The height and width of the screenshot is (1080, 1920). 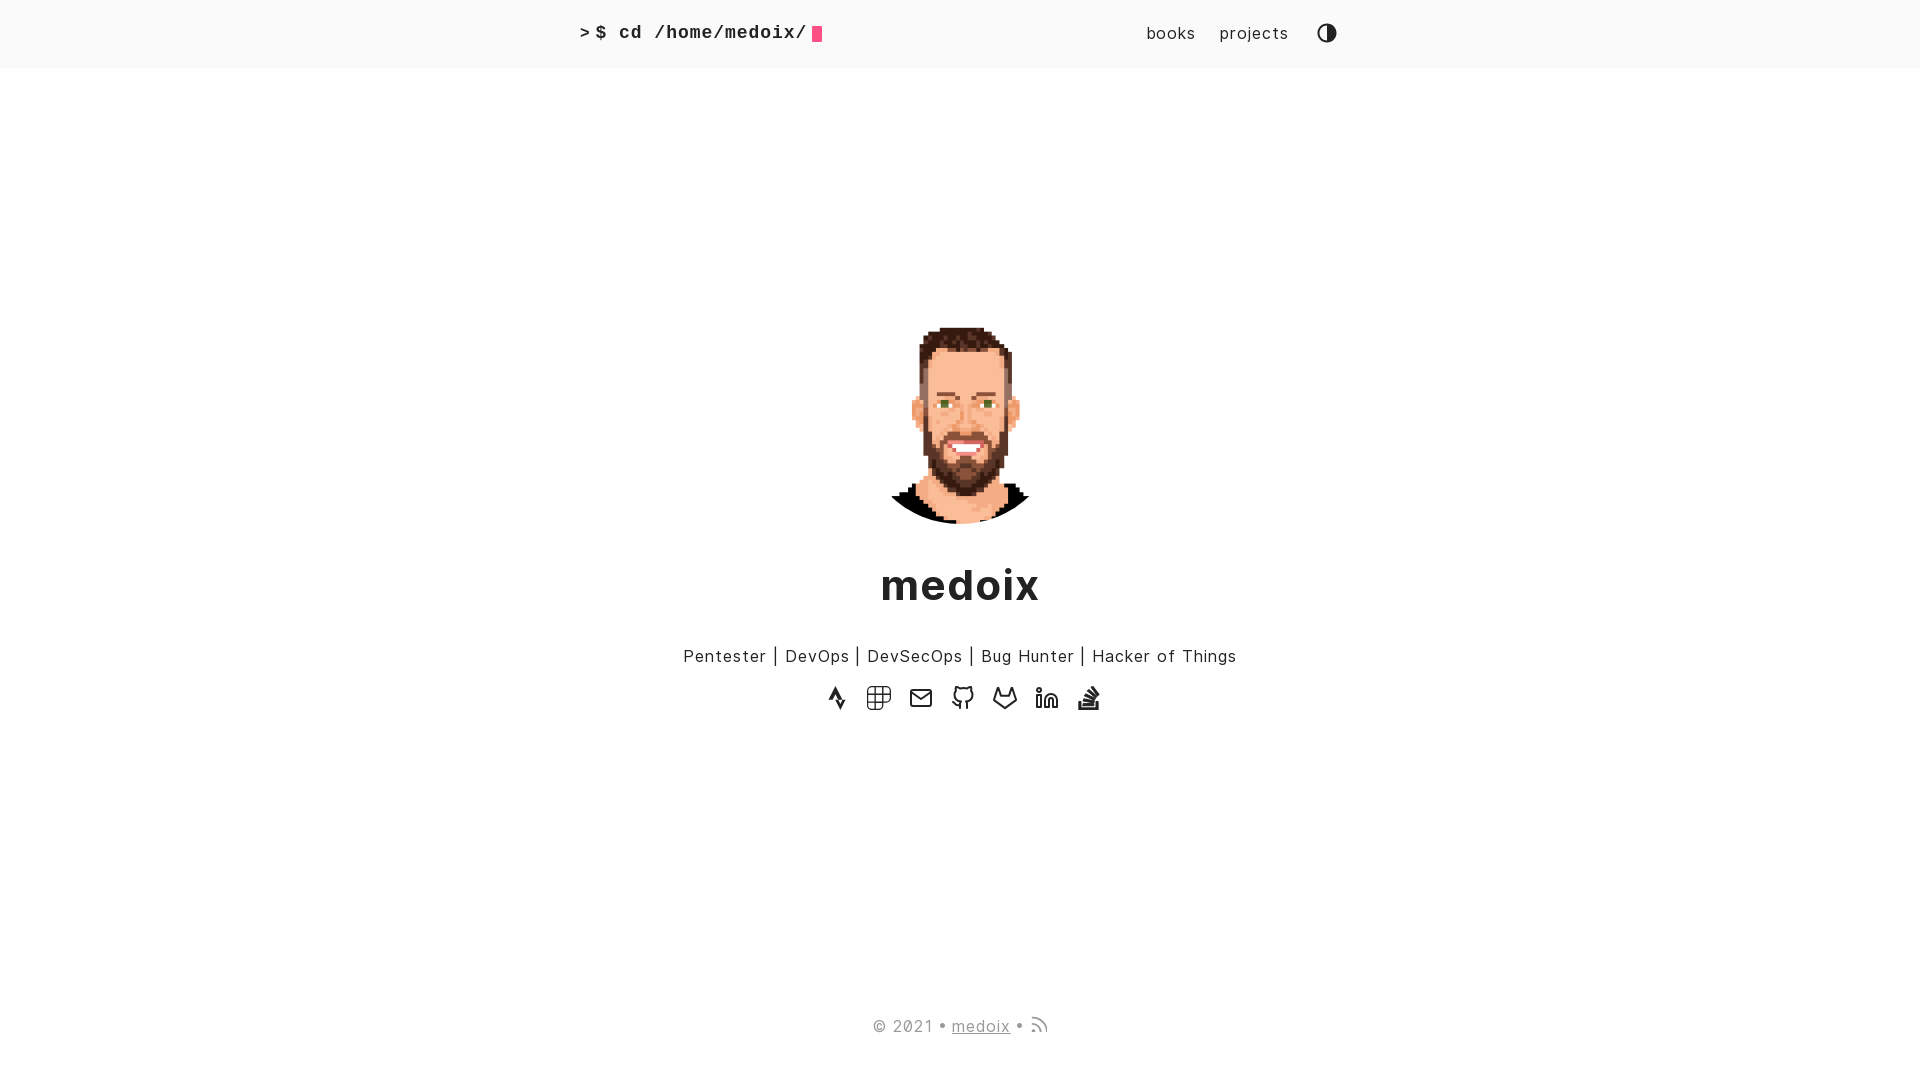 What do you see at coordinates (1005, 704) in the screenshot?
I see `Gitlab` at bounding box center [1005, 704].